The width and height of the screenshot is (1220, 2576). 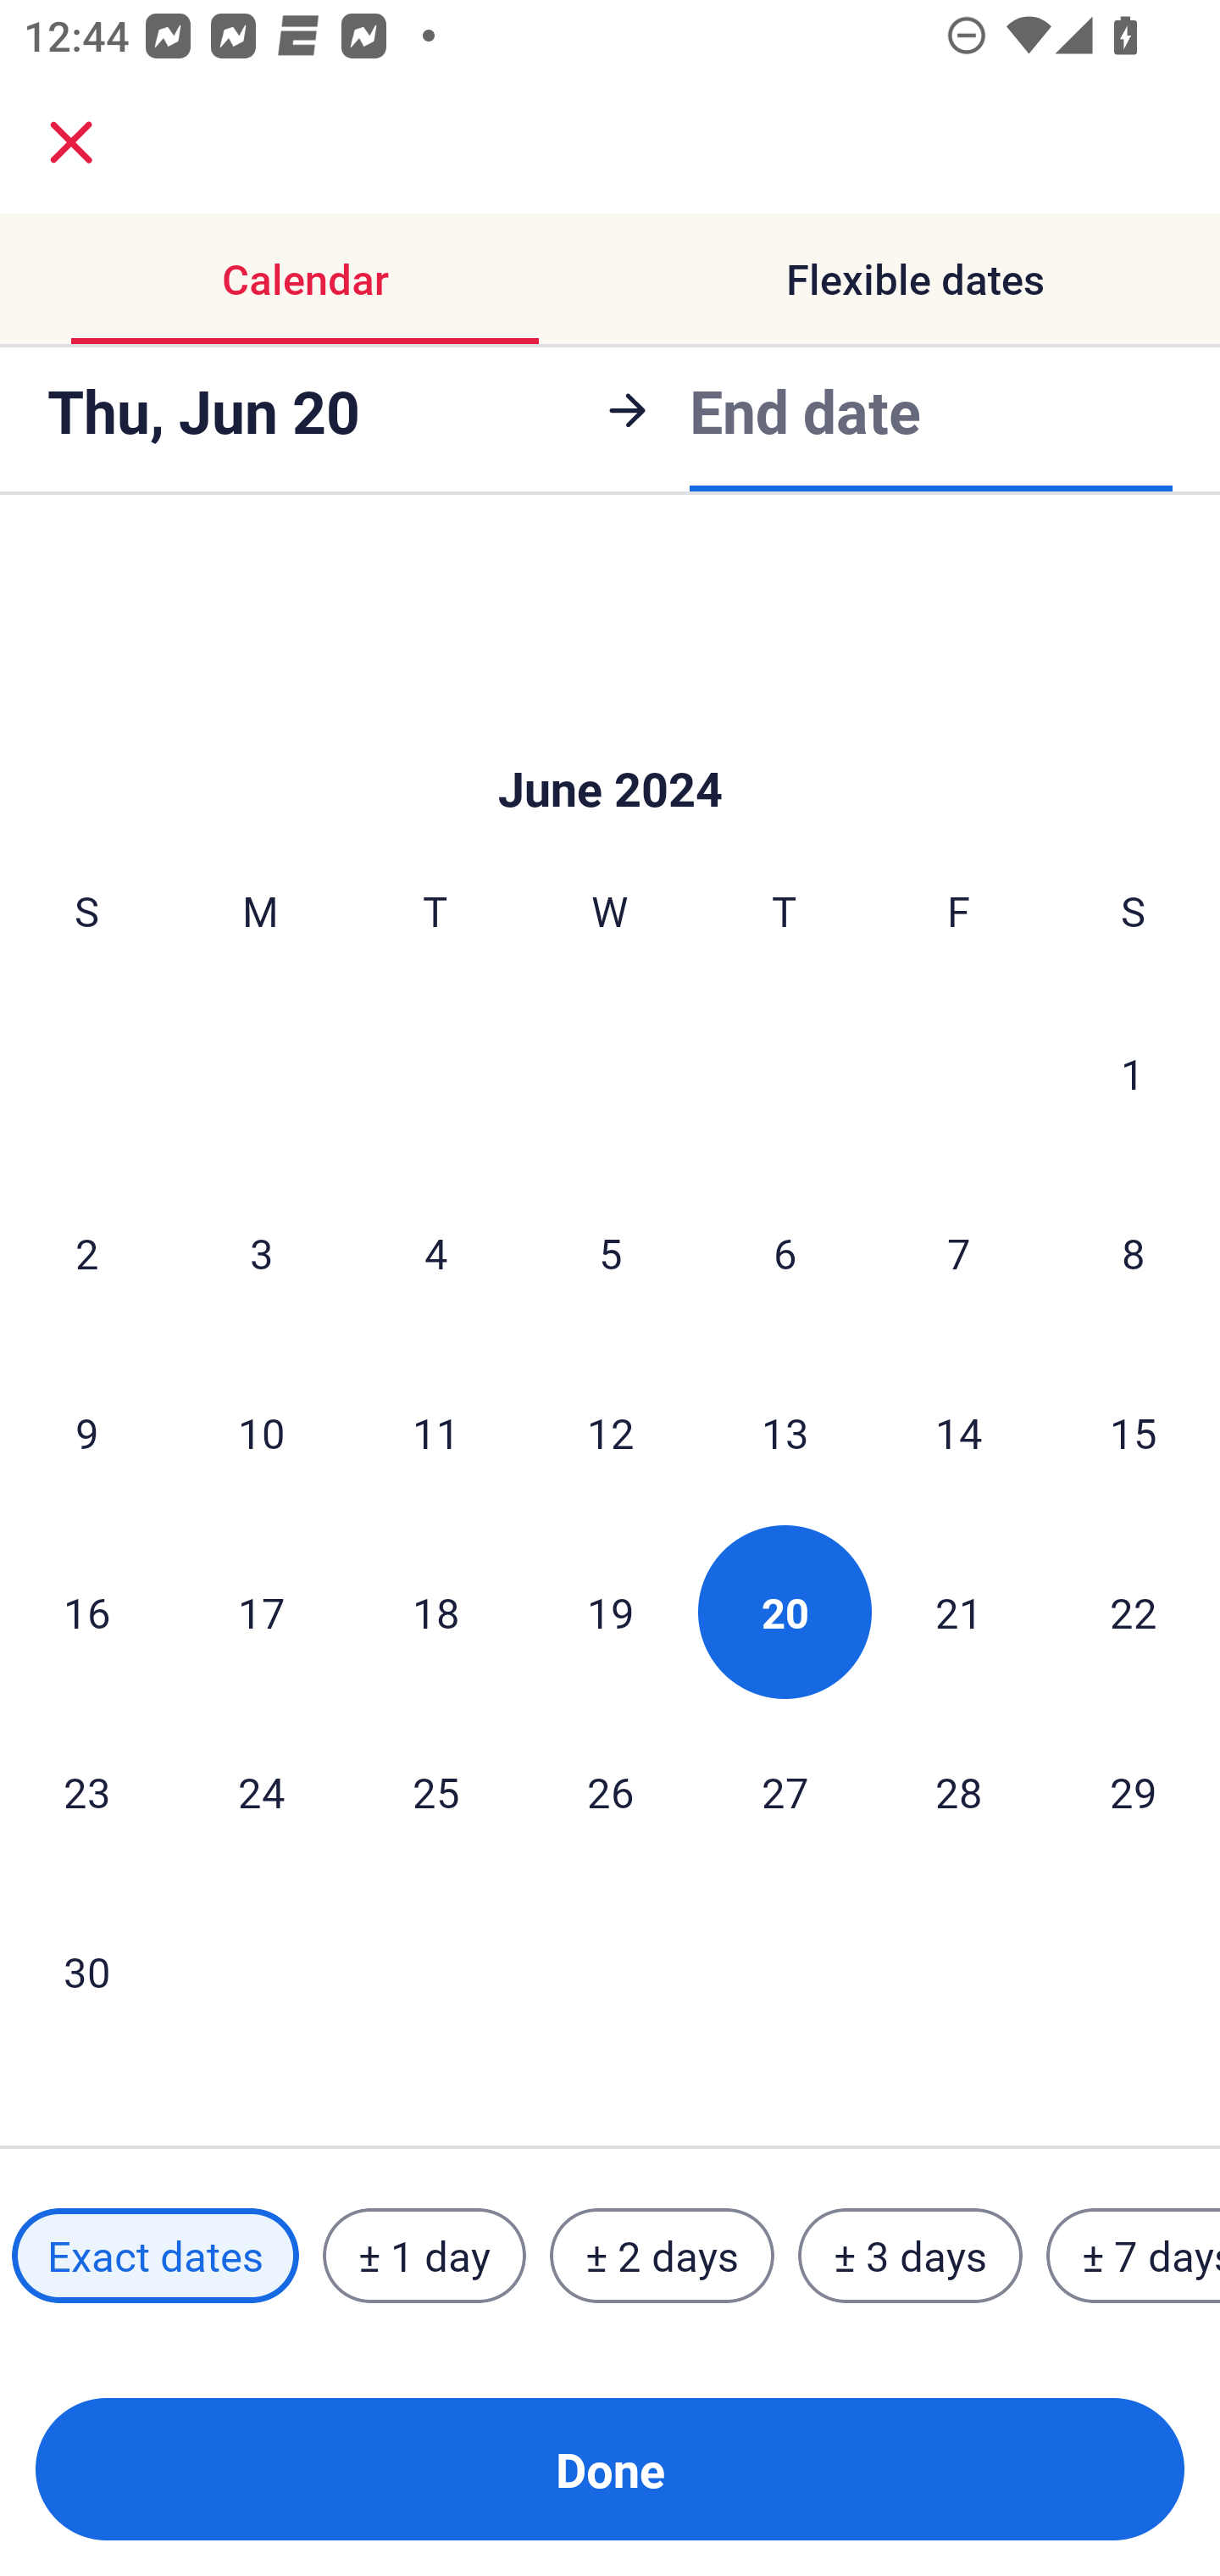 I want to click on 25 Tuesday, June 25, 2024, so click(x=435, y=1791).